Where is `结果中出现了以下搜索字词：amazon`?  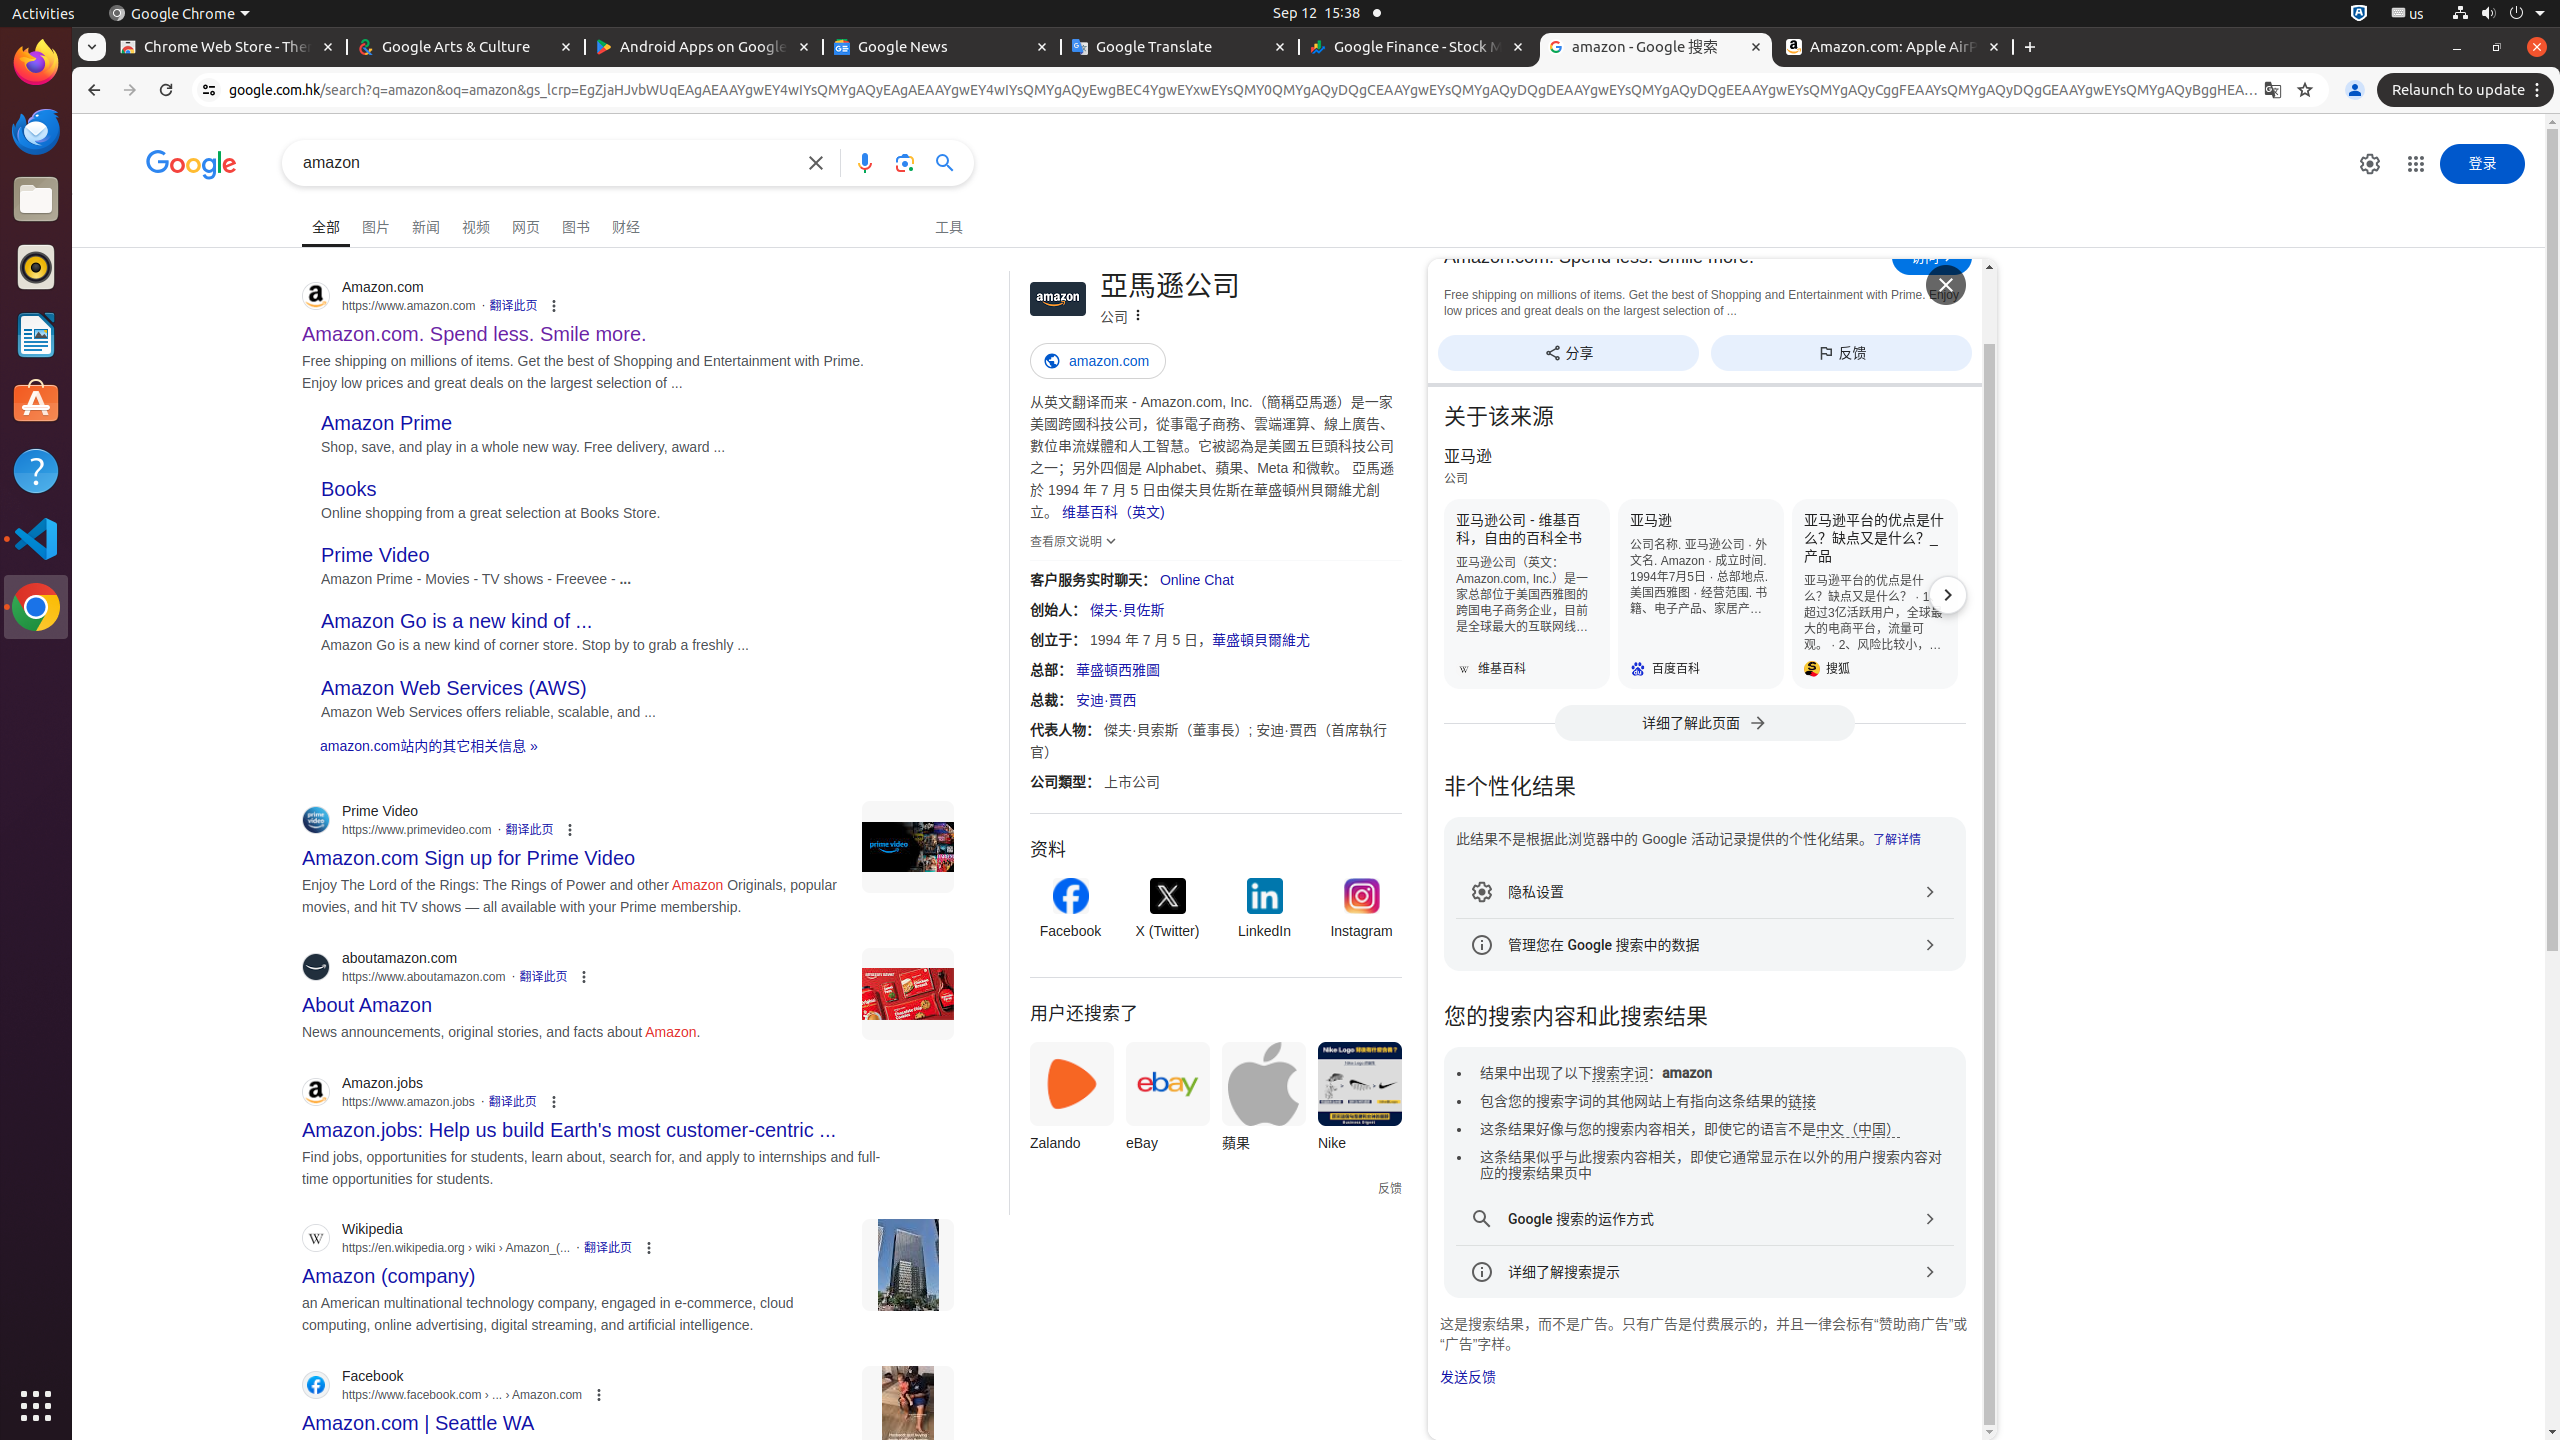 结果中出现了以下搜索字词：amazon is located at coordinates (1596, 1074).